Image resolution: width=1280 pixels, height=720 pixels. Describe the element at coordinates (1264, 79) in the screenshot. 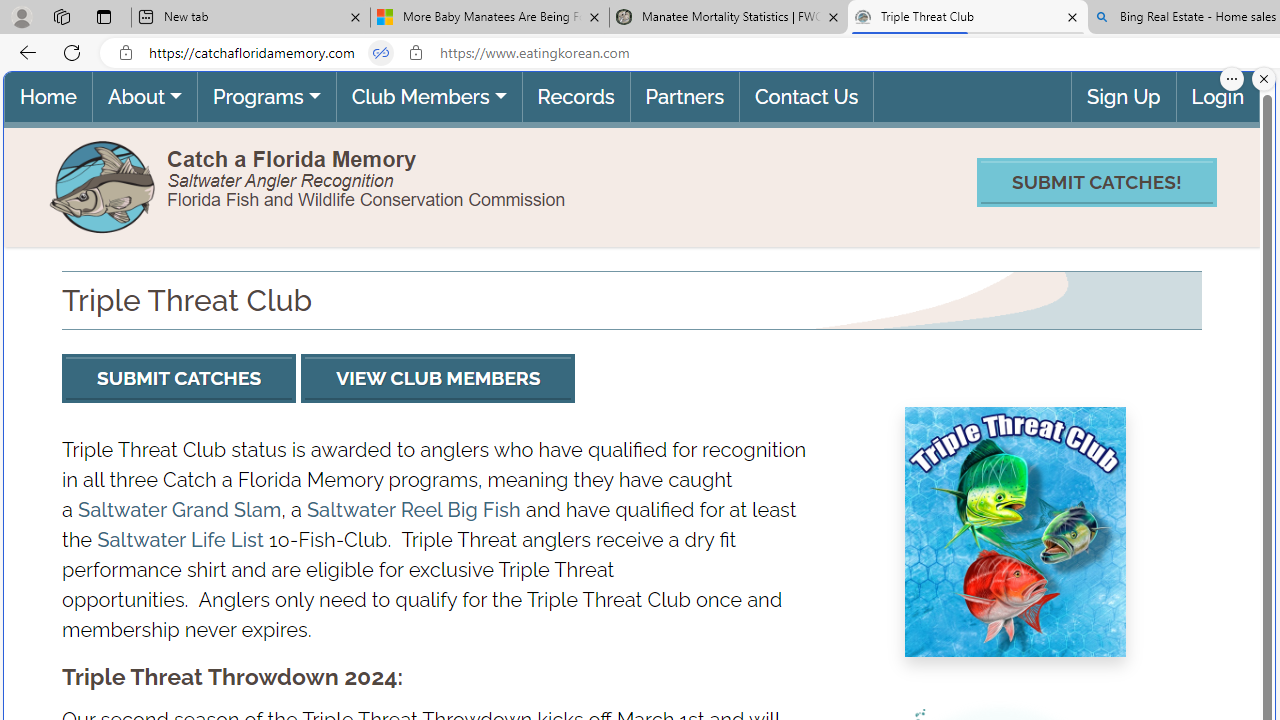

I see `Close split screen.` at that location.